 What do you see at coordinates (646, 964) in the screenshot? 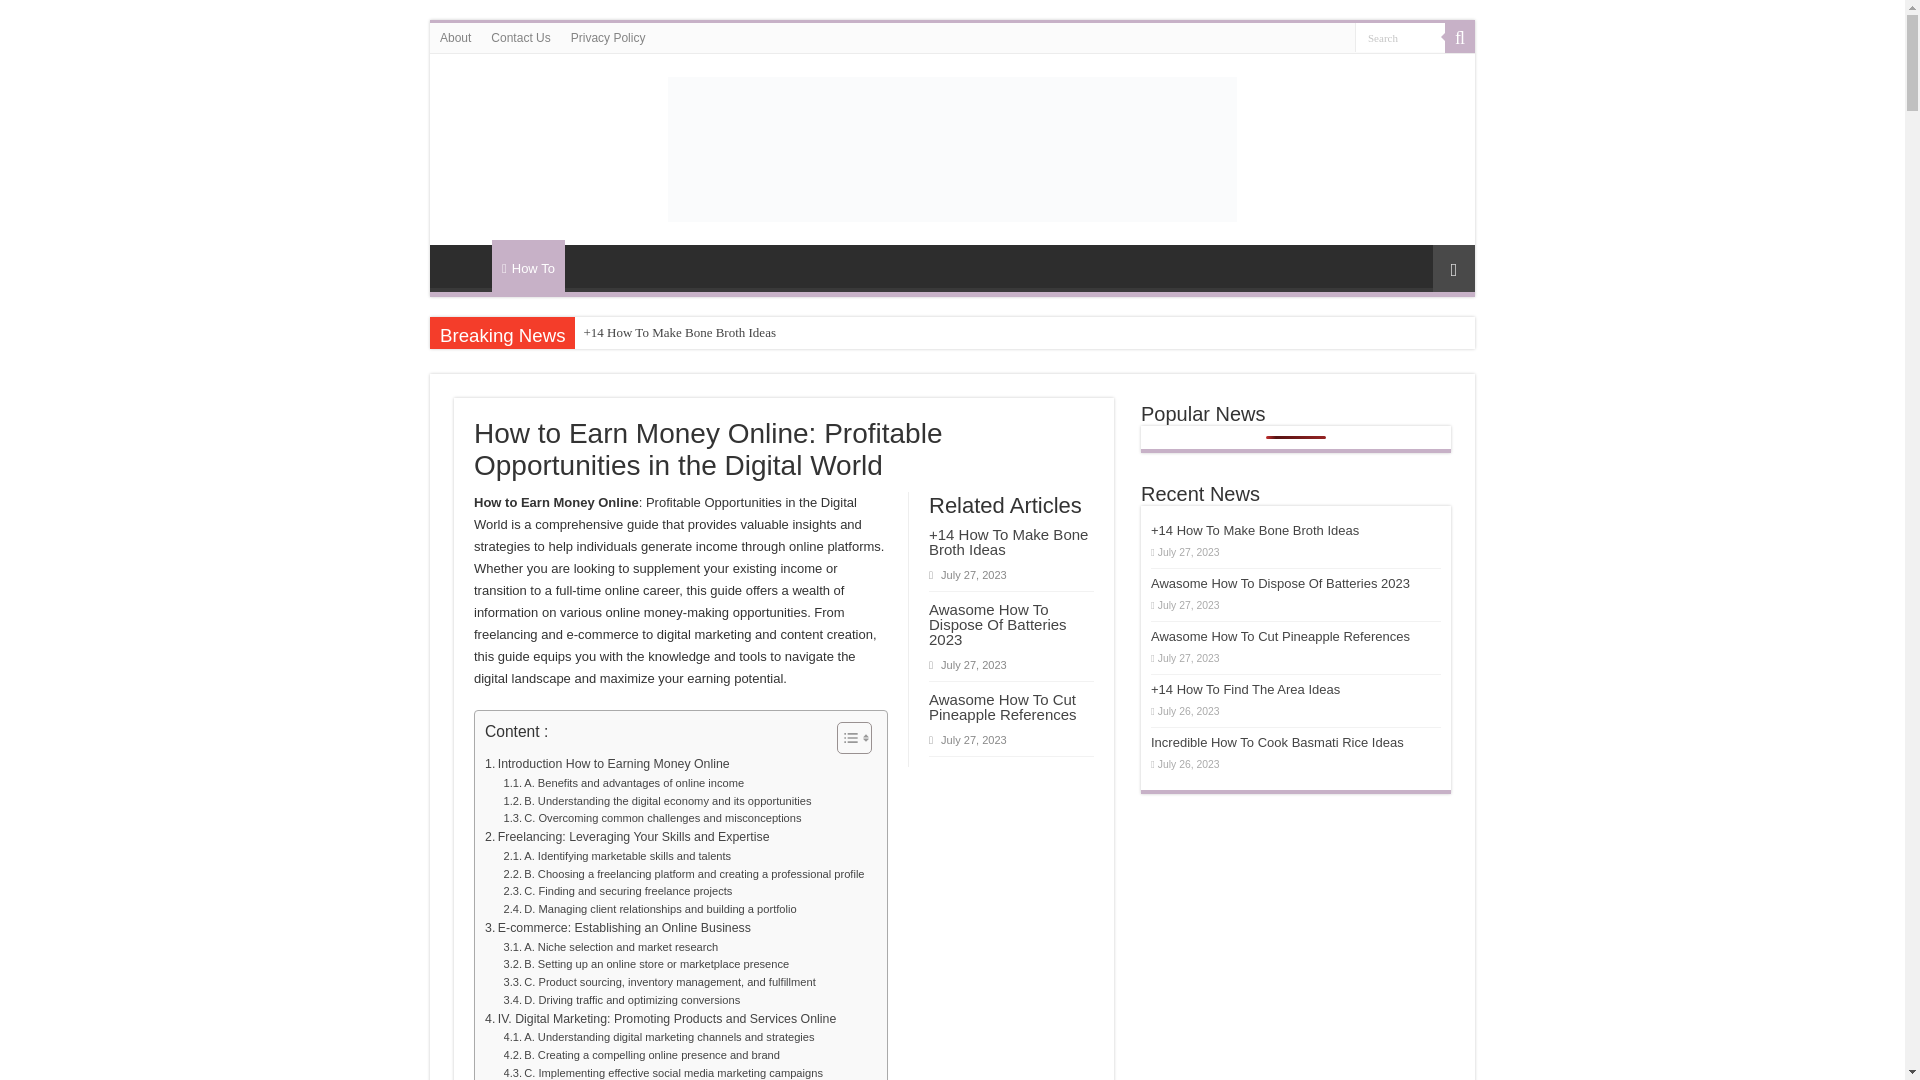
I see `B. Setting up an online store or marketplace presence` at bounding box center [646, 964].